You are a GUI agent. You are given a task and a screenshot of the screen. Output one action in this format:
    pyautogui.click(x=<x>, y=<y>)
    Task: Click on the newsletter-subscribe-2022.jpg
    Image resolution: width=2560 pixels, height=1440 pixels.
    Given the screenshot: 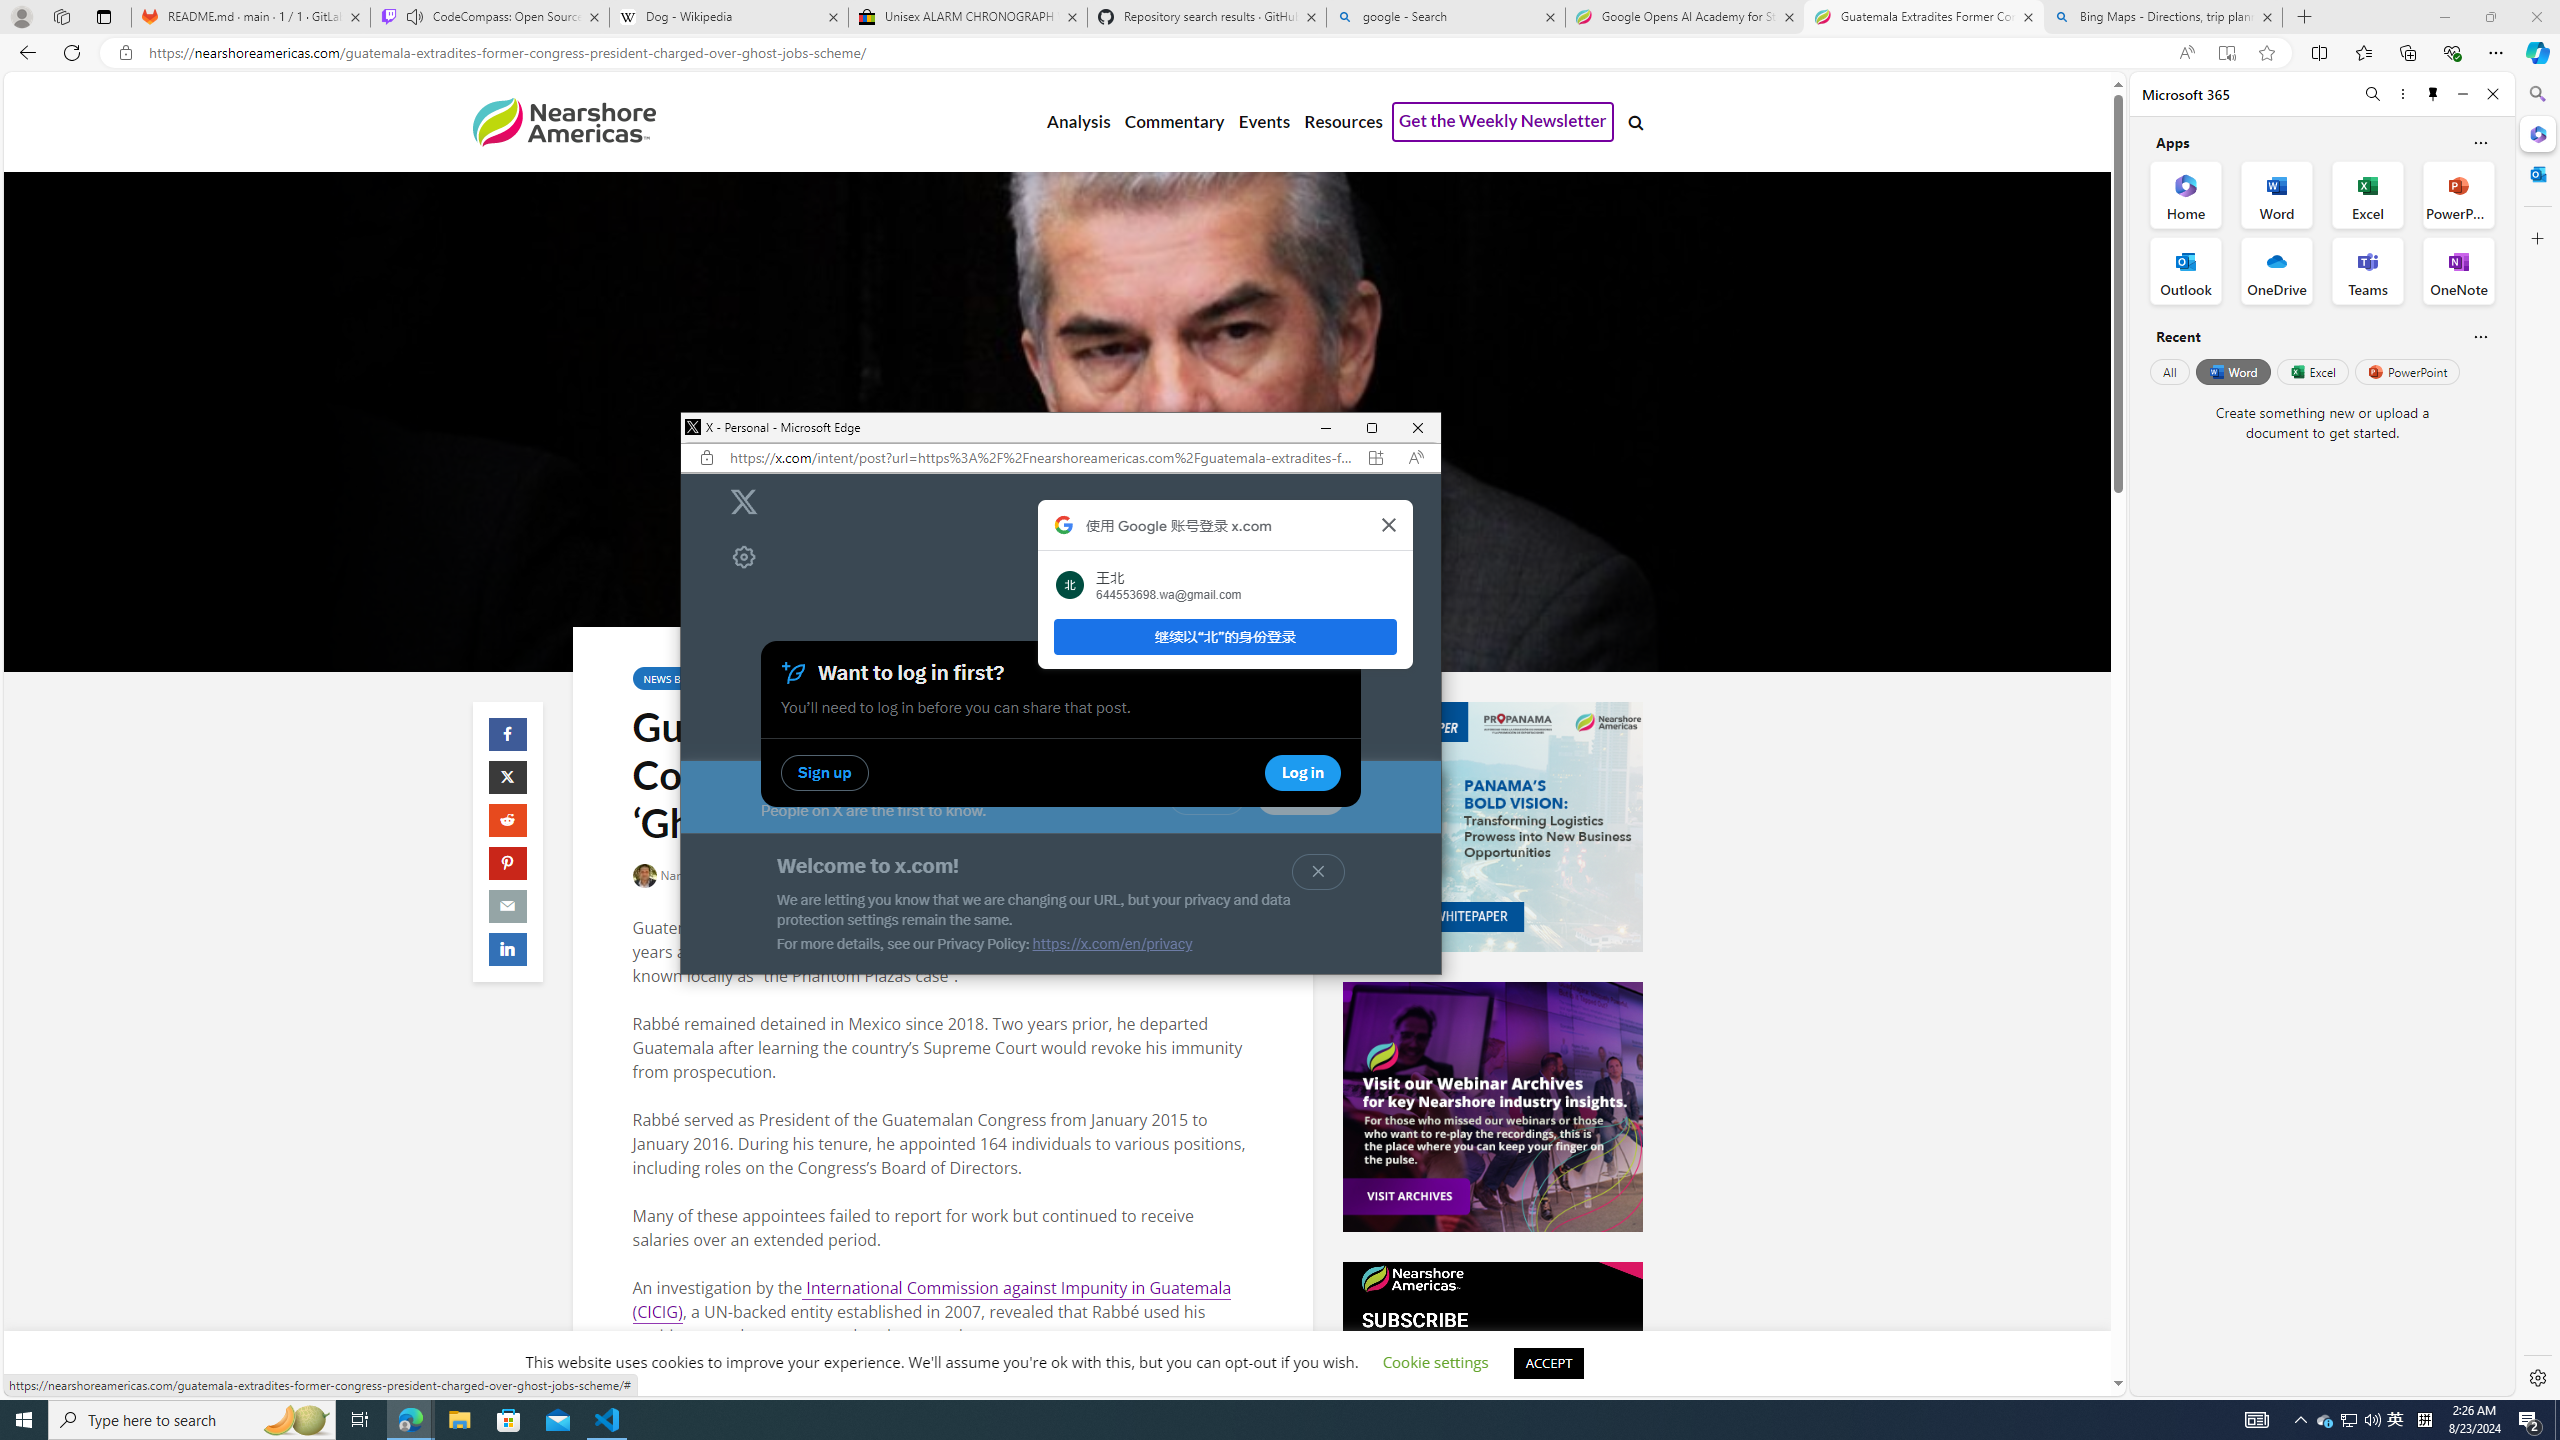 What is the action you would take?
    pyautogui.click(x=1492, y=1386)
    